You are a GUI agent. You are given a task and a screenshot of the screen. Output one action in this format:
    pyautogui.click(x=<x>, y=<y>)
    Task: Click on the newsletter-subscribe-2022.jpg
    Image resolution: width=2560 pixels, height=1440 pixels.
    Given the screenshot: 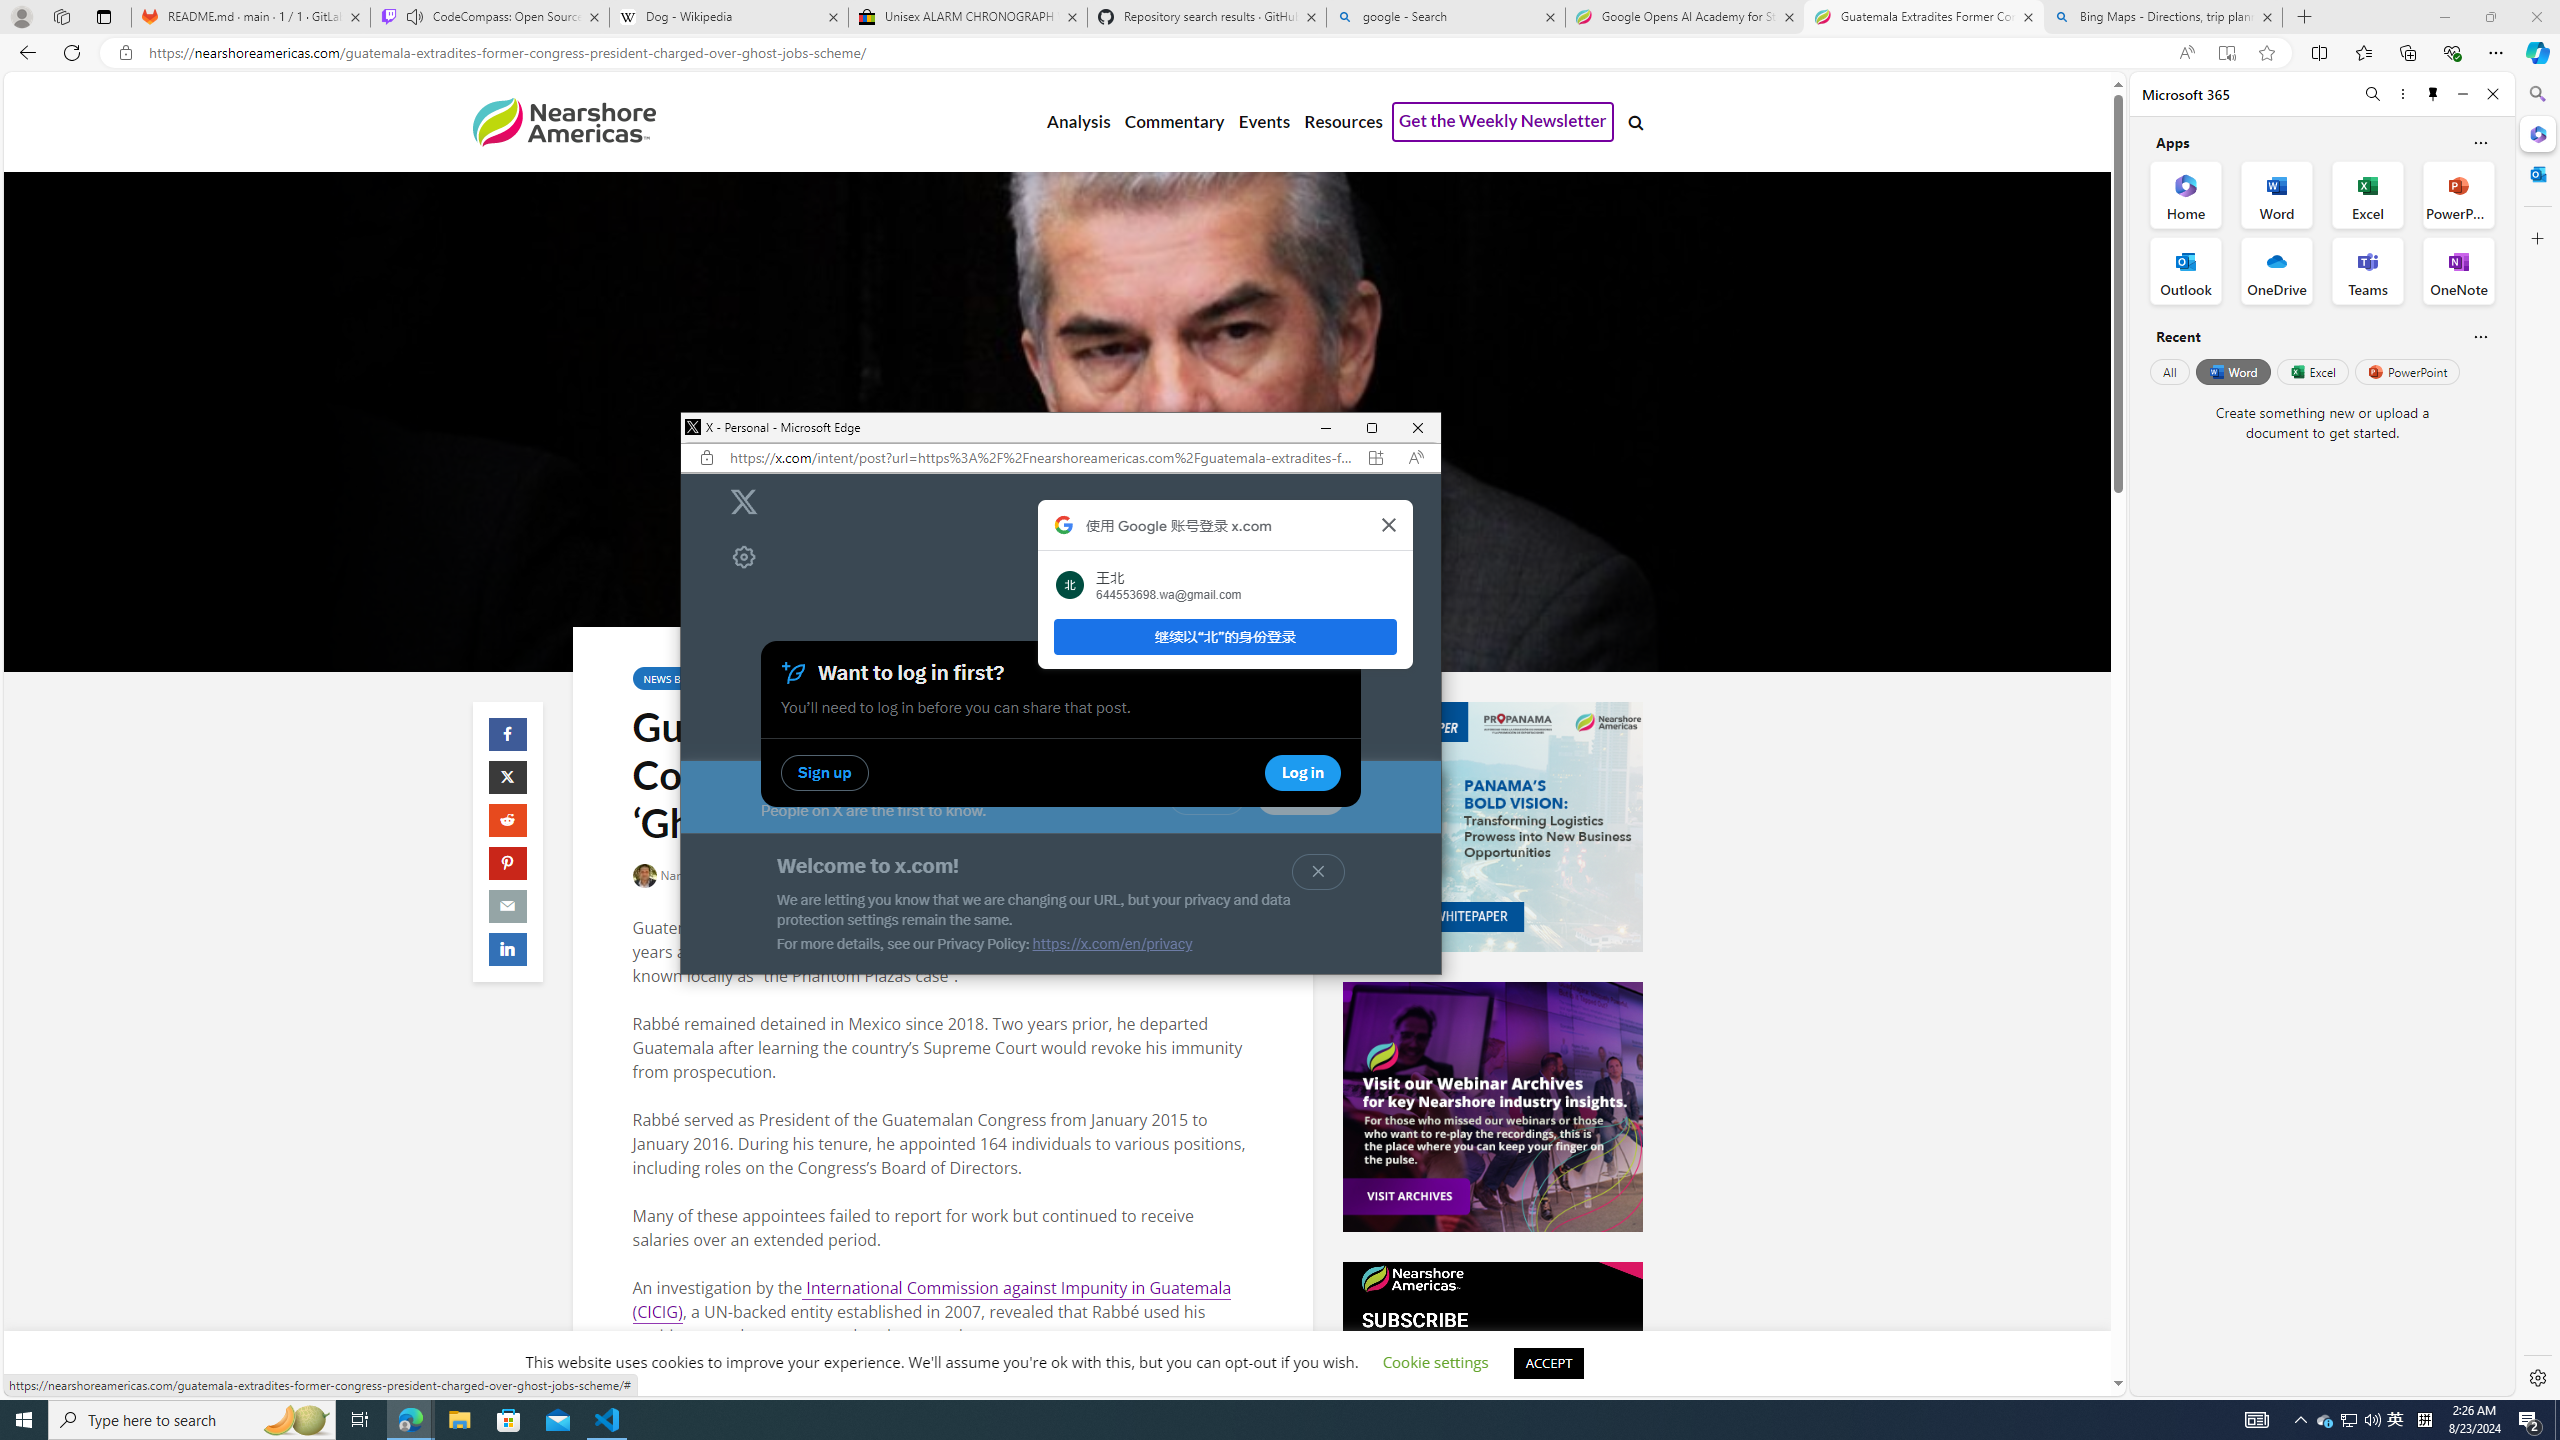 What is the action you would take?
    pyautogui.click(x=1492, y=1386)
    